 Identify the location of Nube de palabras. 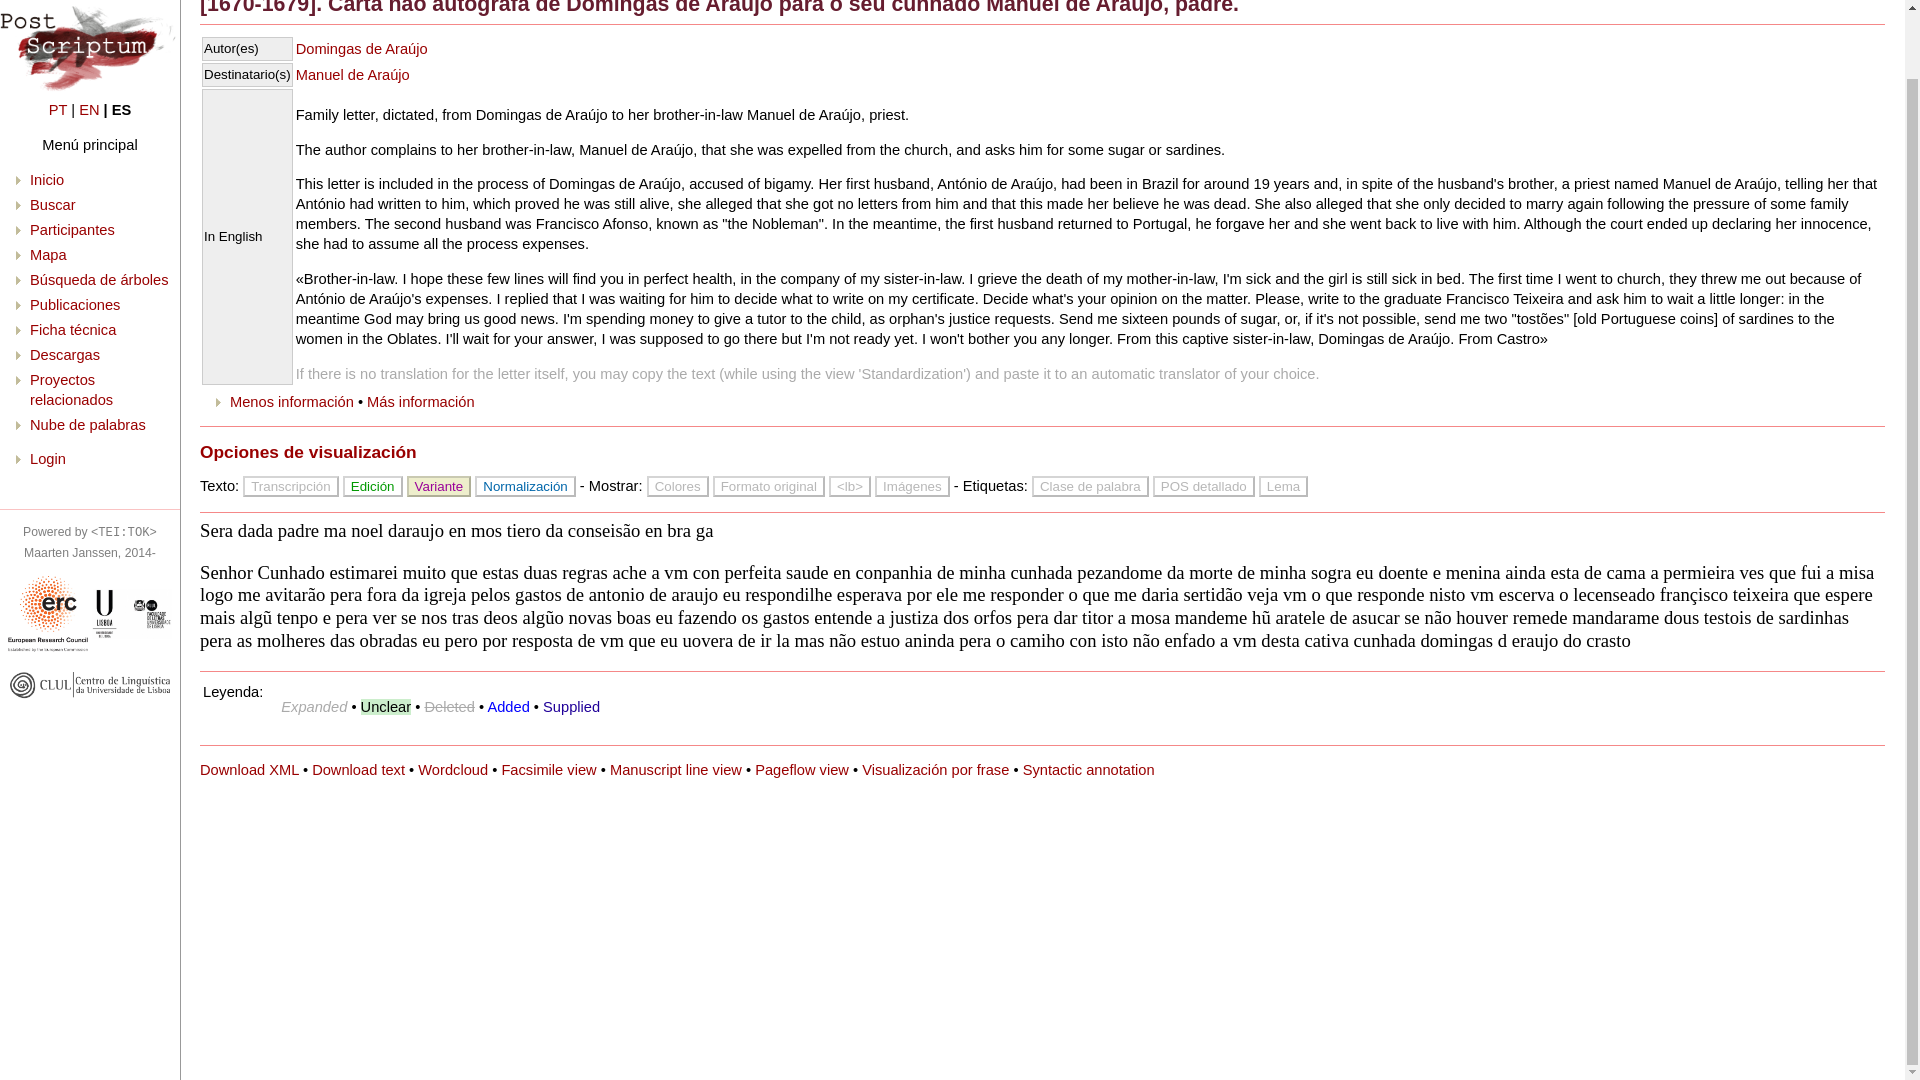
(88, 354).